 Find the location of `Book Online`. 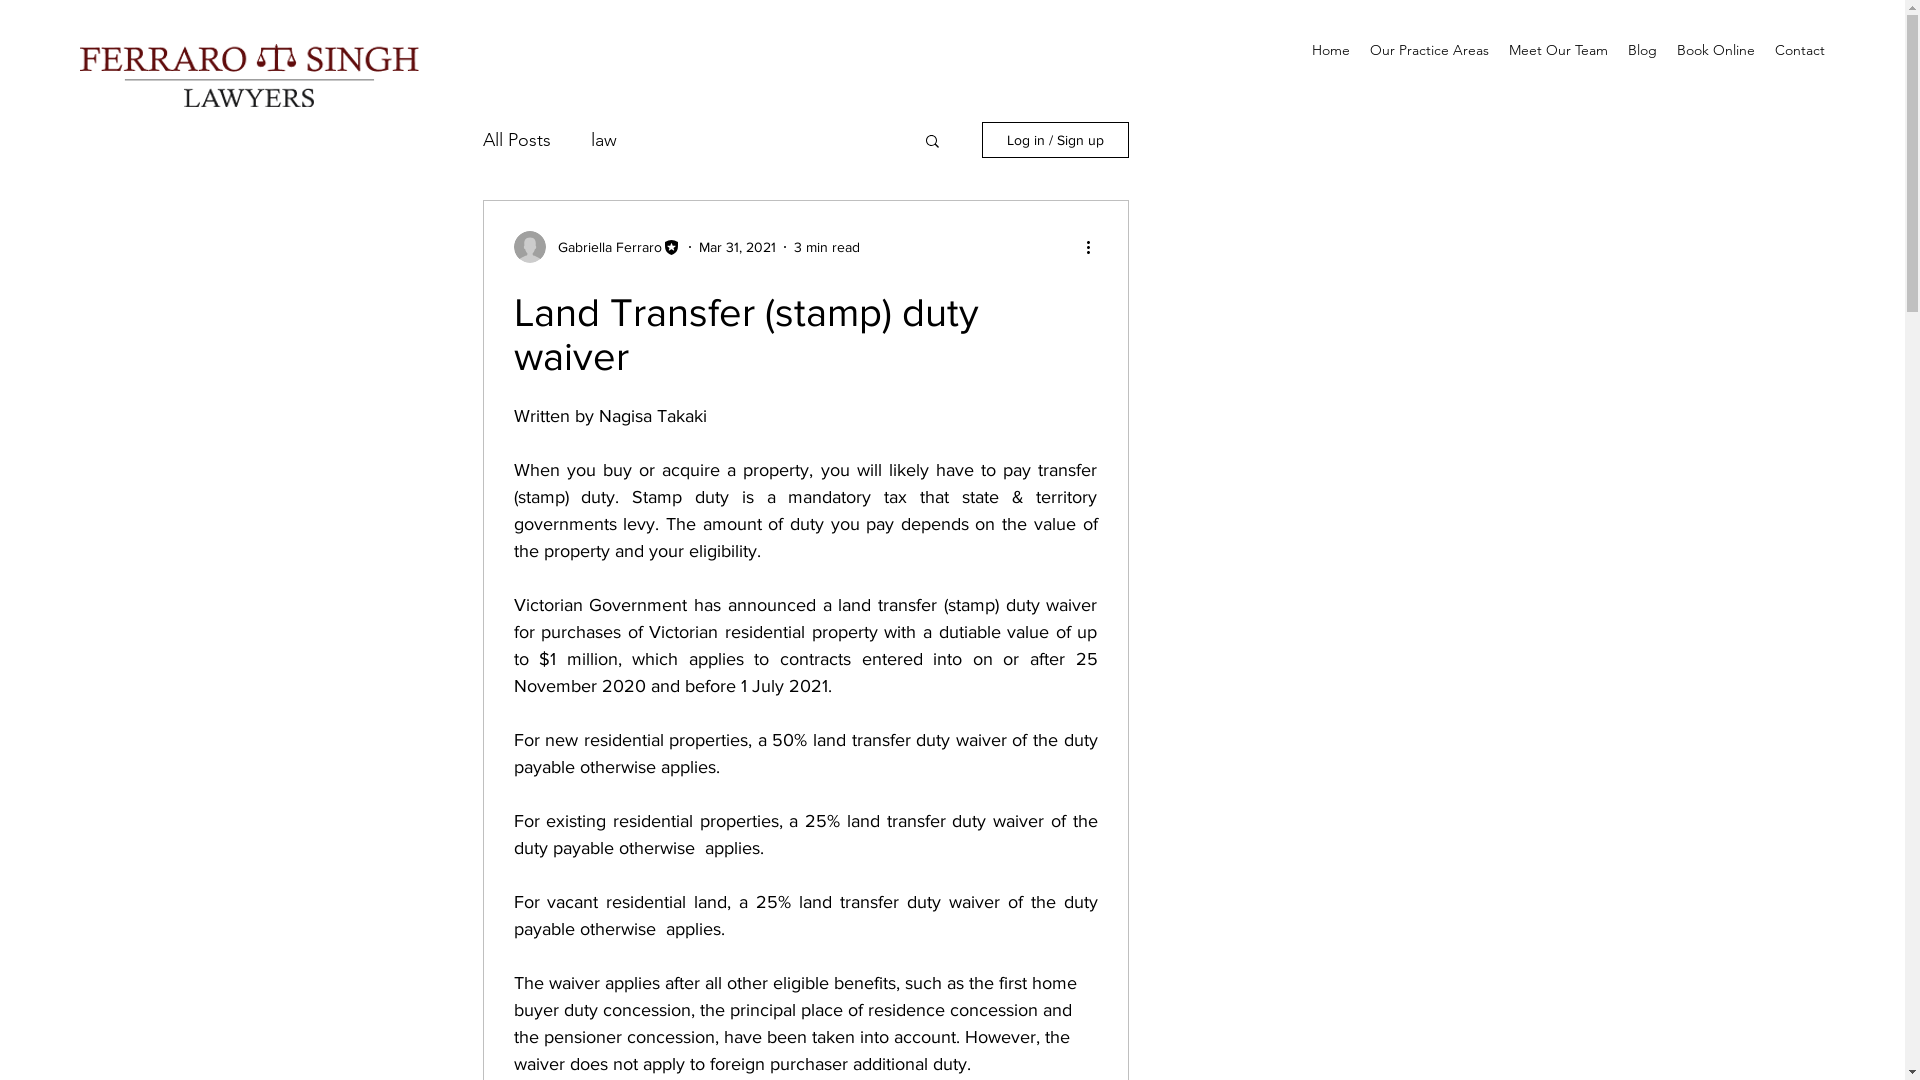

Book Online is located at coordinates (1716, 50).